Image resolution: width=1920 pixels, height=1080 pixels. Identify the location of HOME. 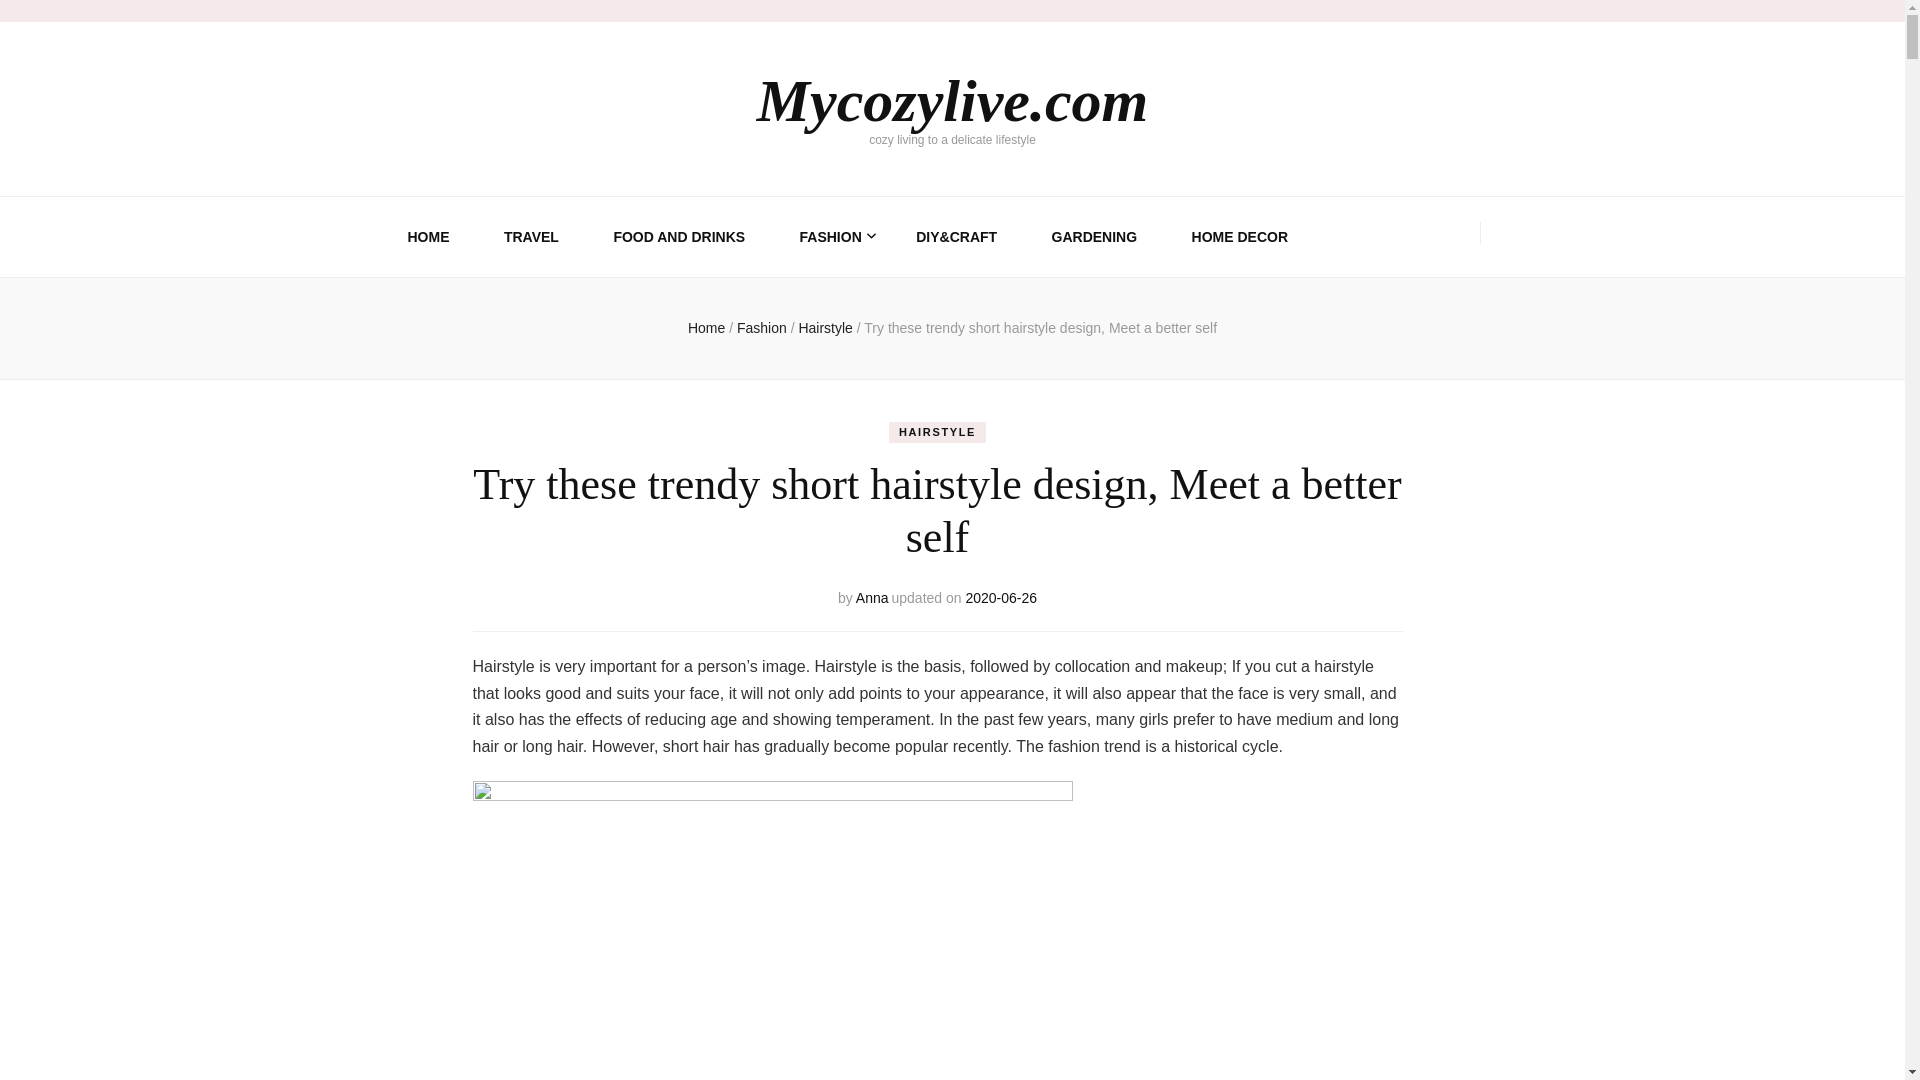
(428, 236).